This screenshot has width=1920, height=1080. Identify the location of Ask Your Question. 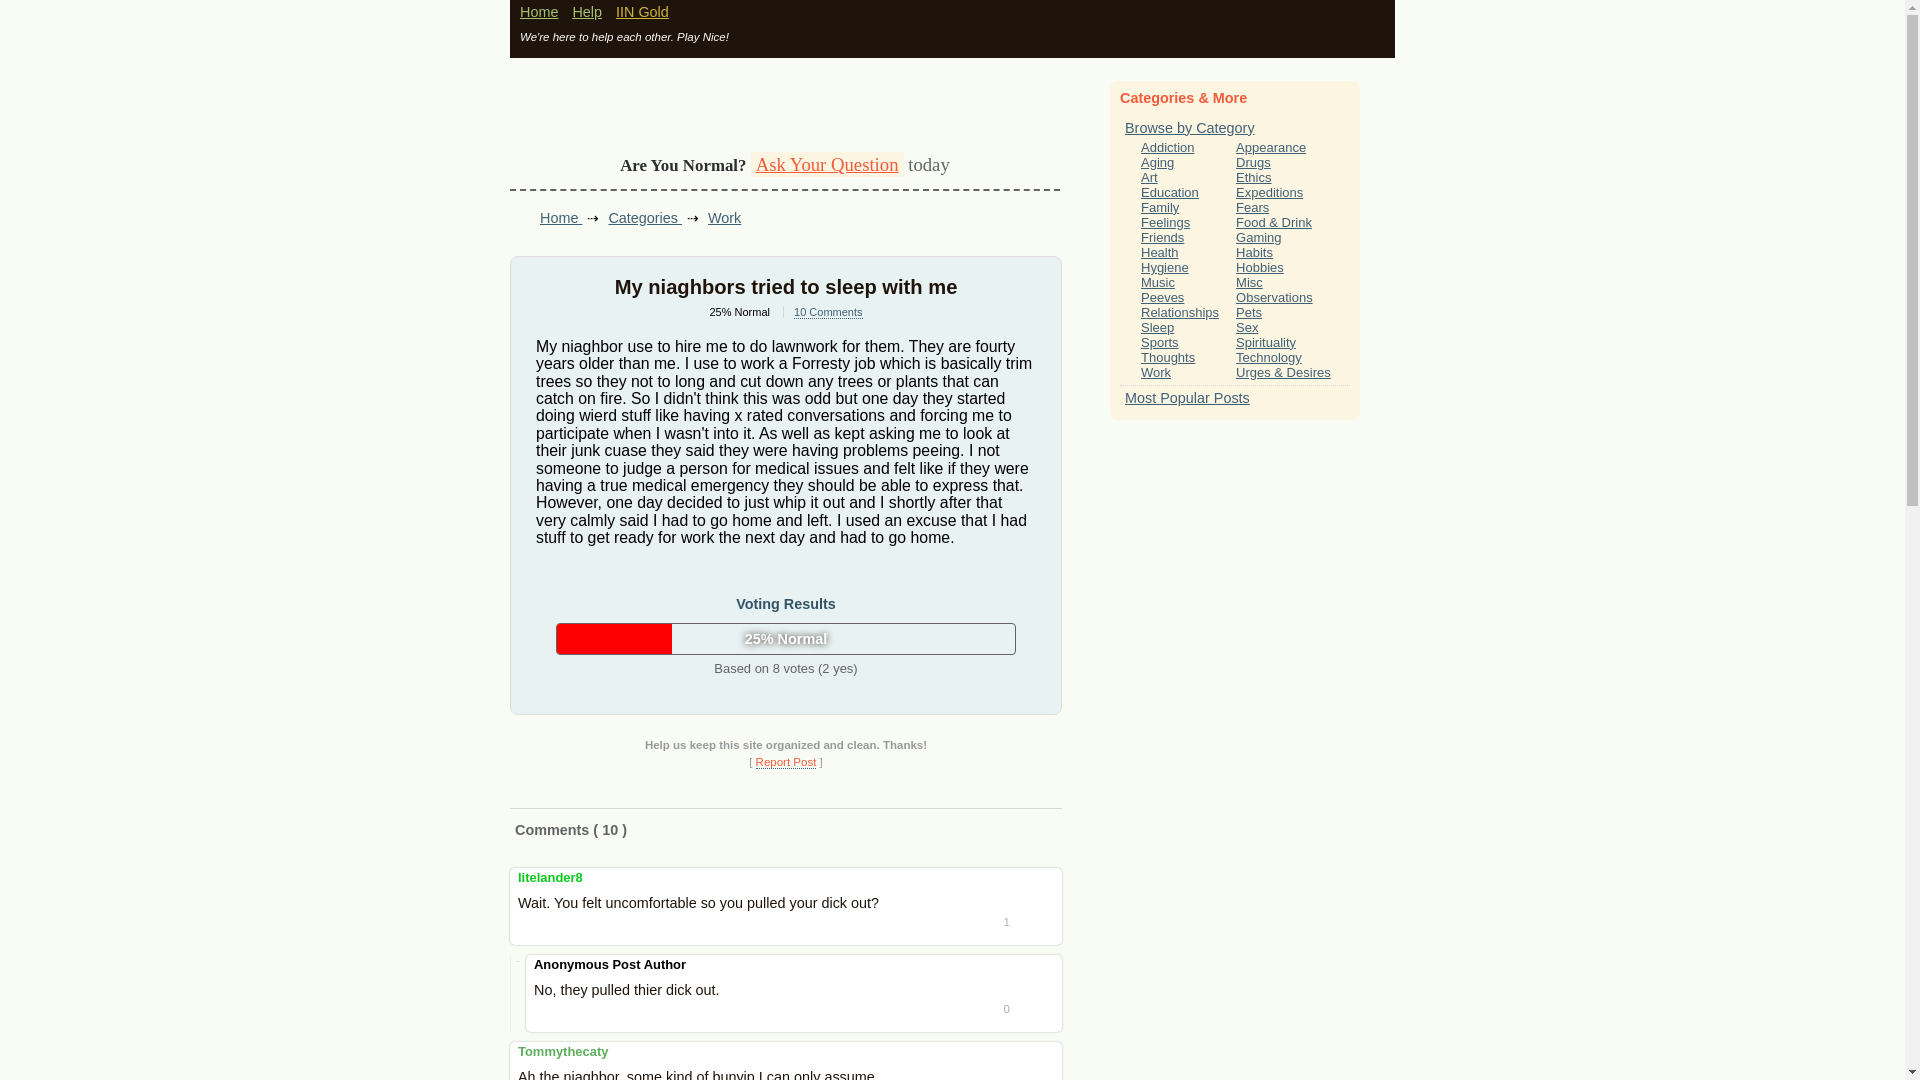
(827, 164).